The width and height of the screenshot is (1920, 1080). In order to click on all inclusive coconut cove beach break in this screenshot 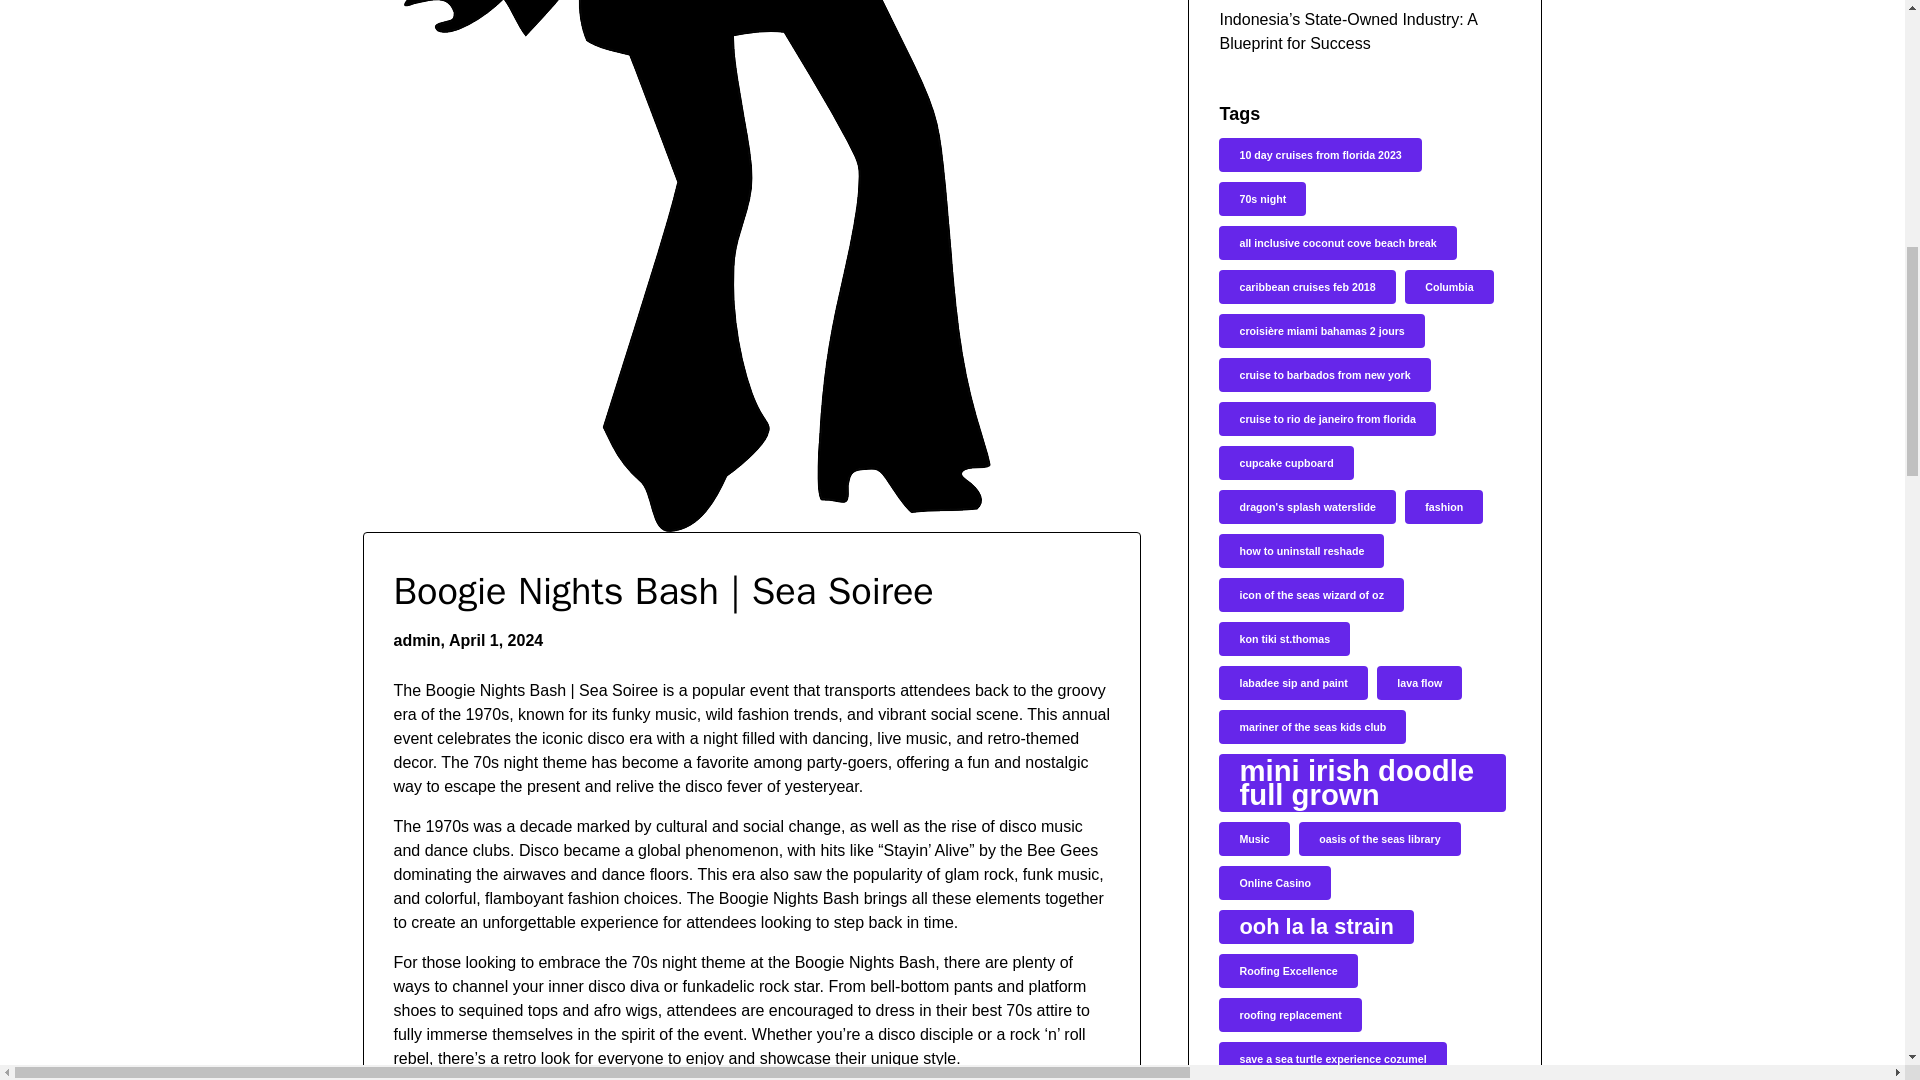, I will do `click(1337, 242)`.